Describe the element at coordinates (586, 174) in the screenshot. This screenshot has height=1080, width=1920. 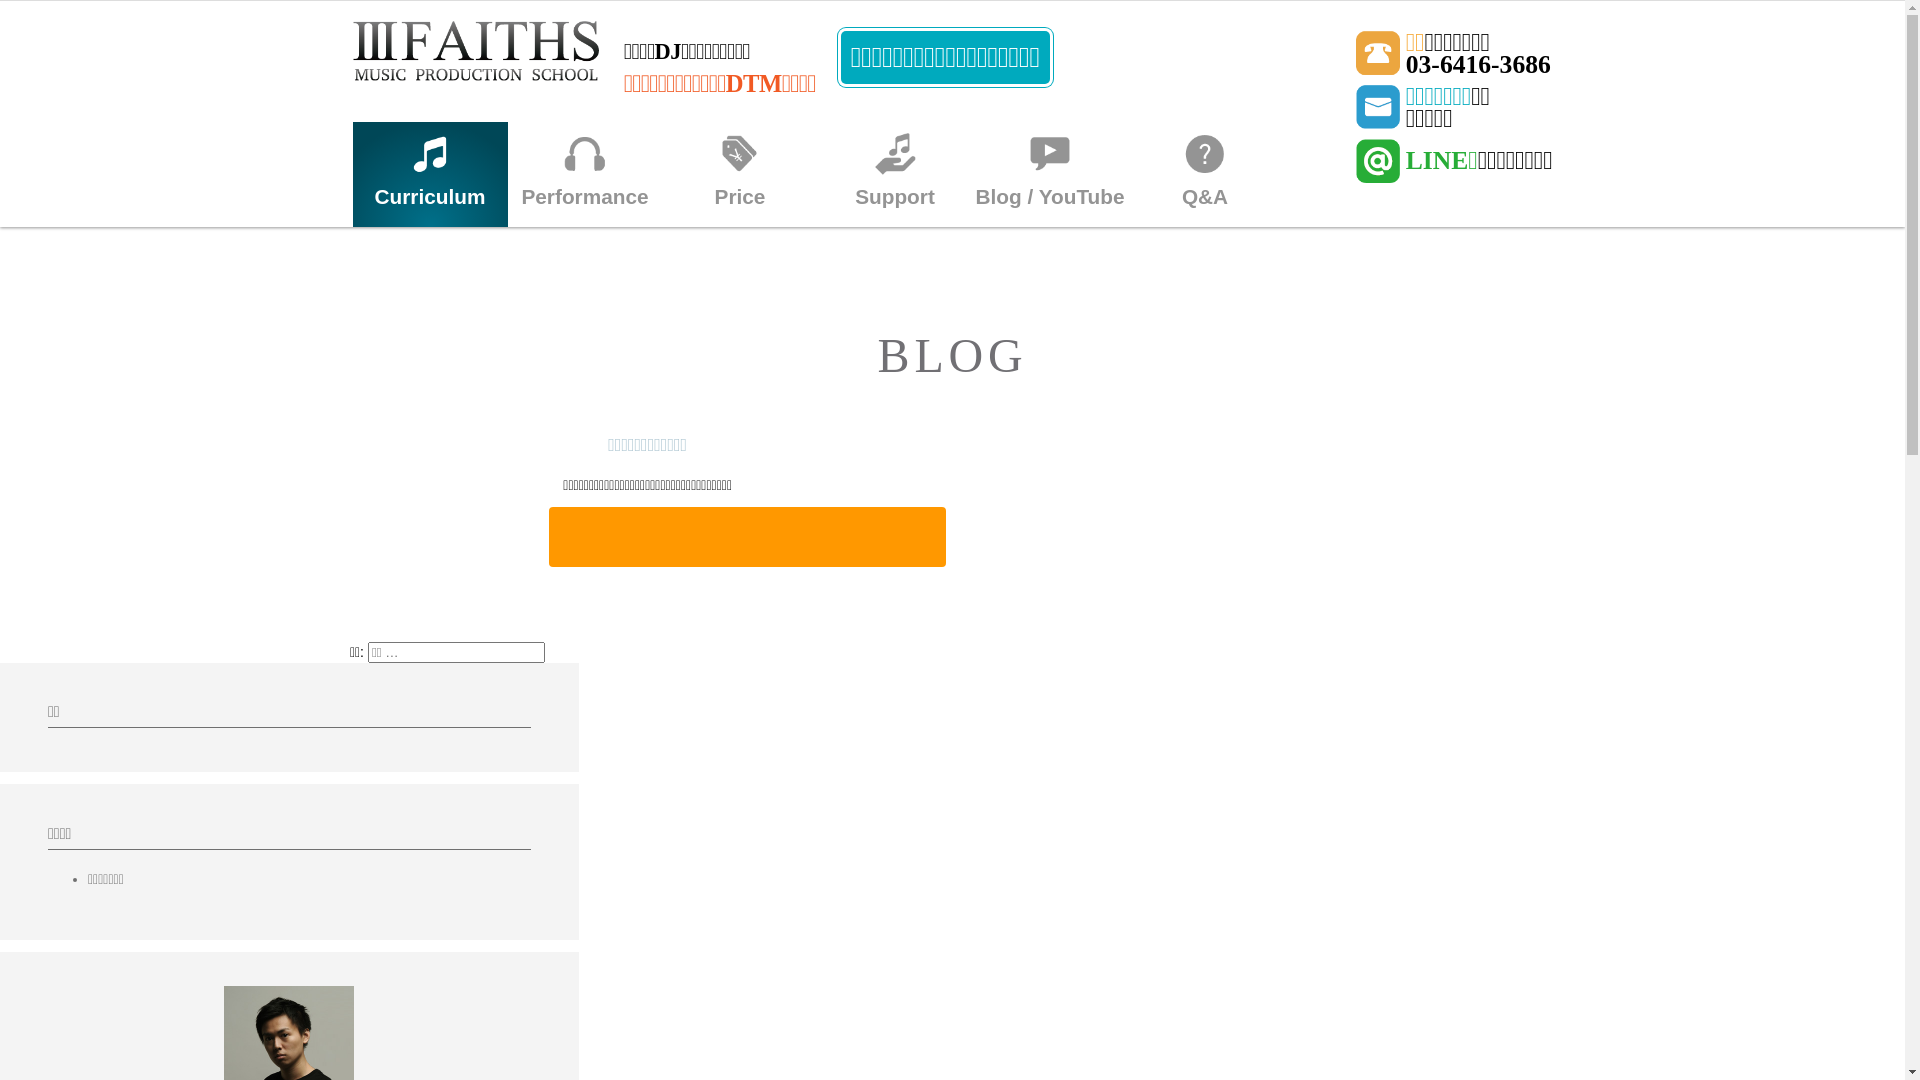
I see `Performance` at that location.